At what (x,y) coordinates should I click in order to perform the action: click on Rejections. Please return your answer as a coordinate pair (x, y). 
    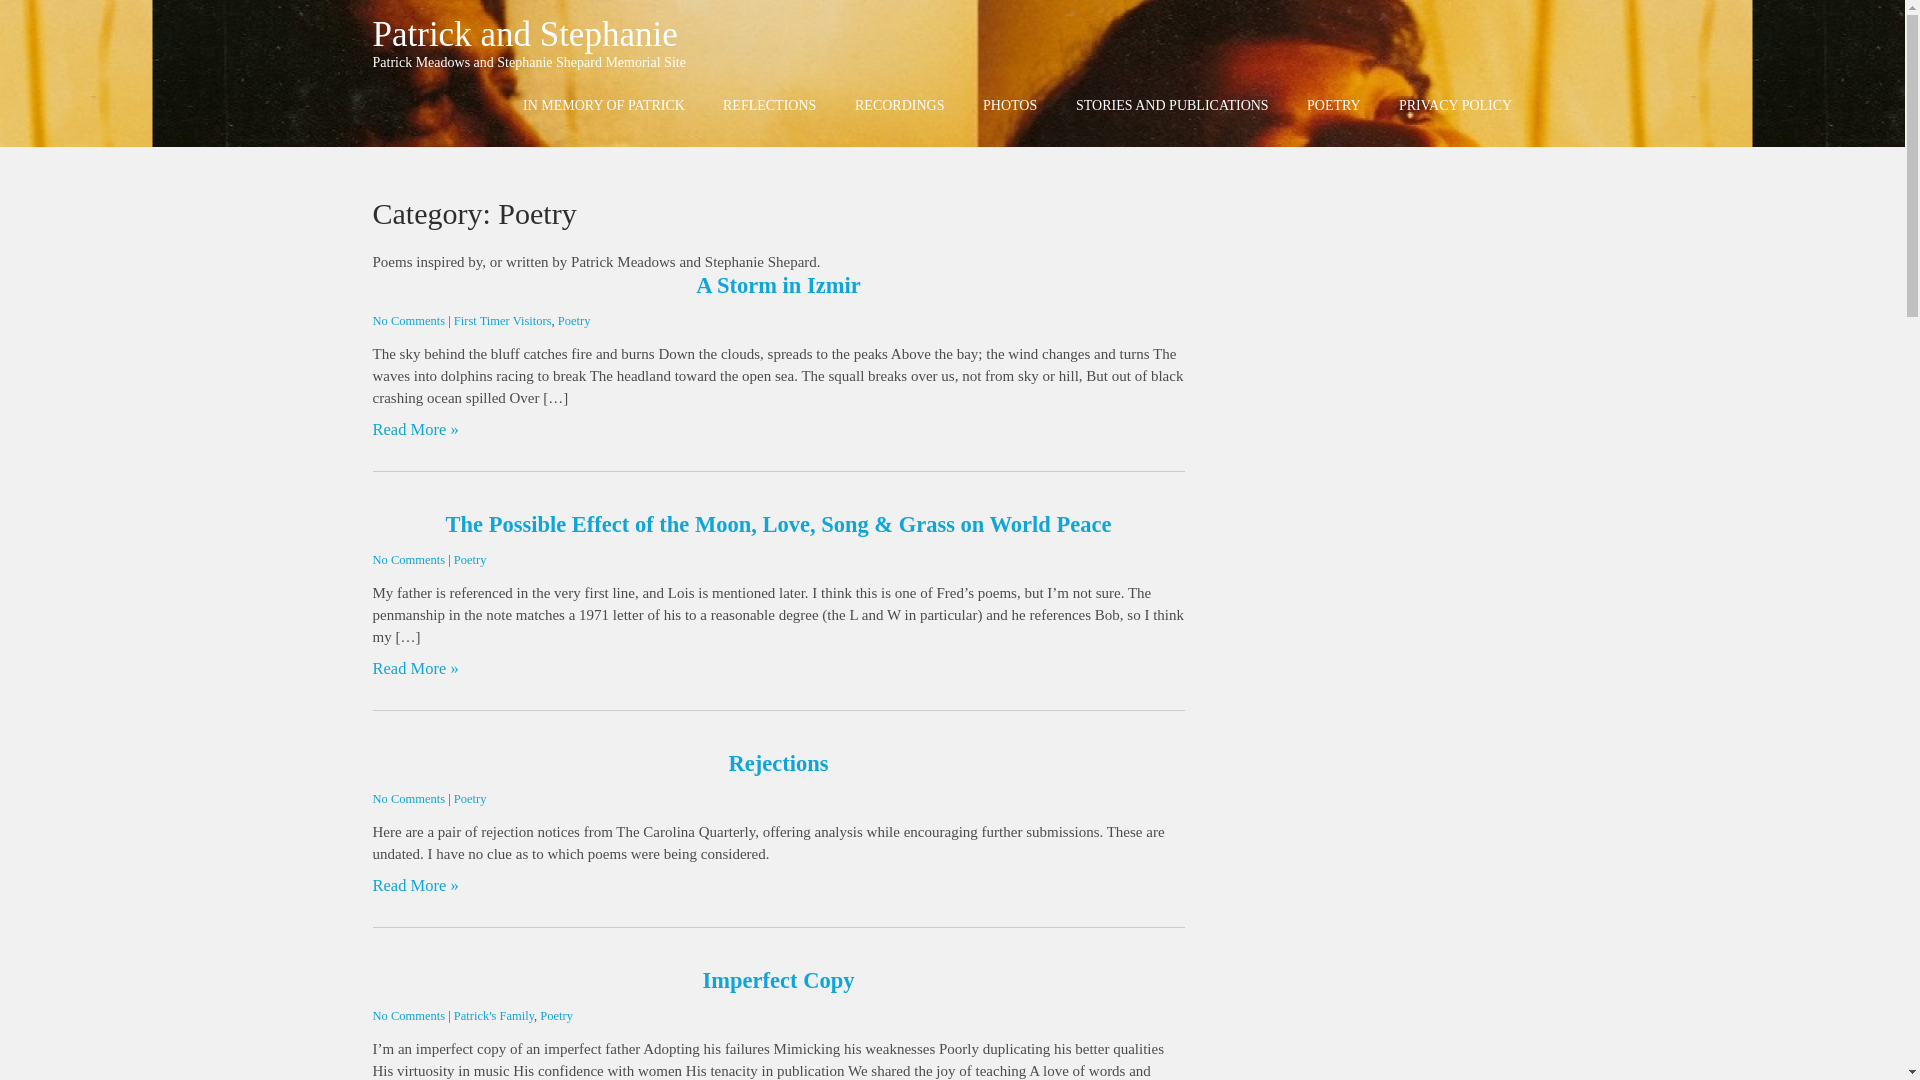
    Looking at the image, I should click on (779, 763).